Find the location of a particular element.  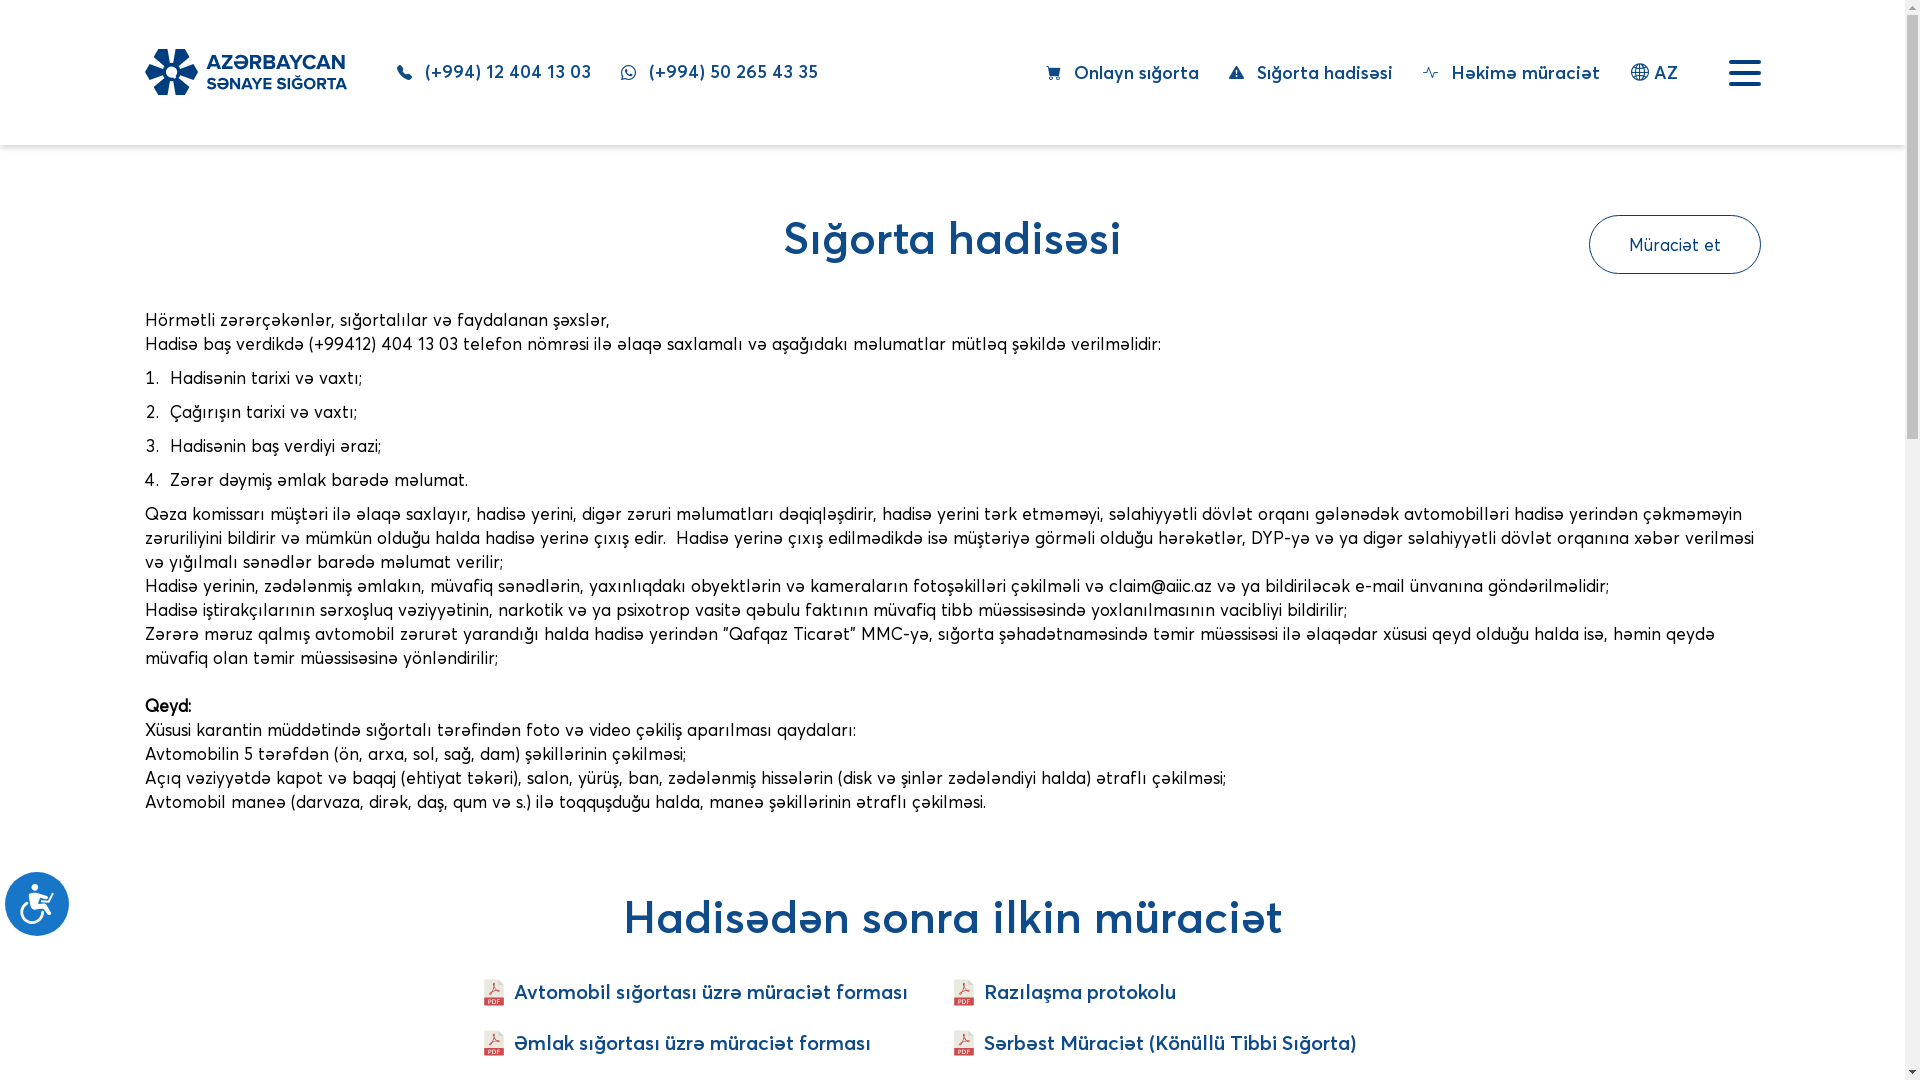

AZ is located at coordinates (1654, 72).